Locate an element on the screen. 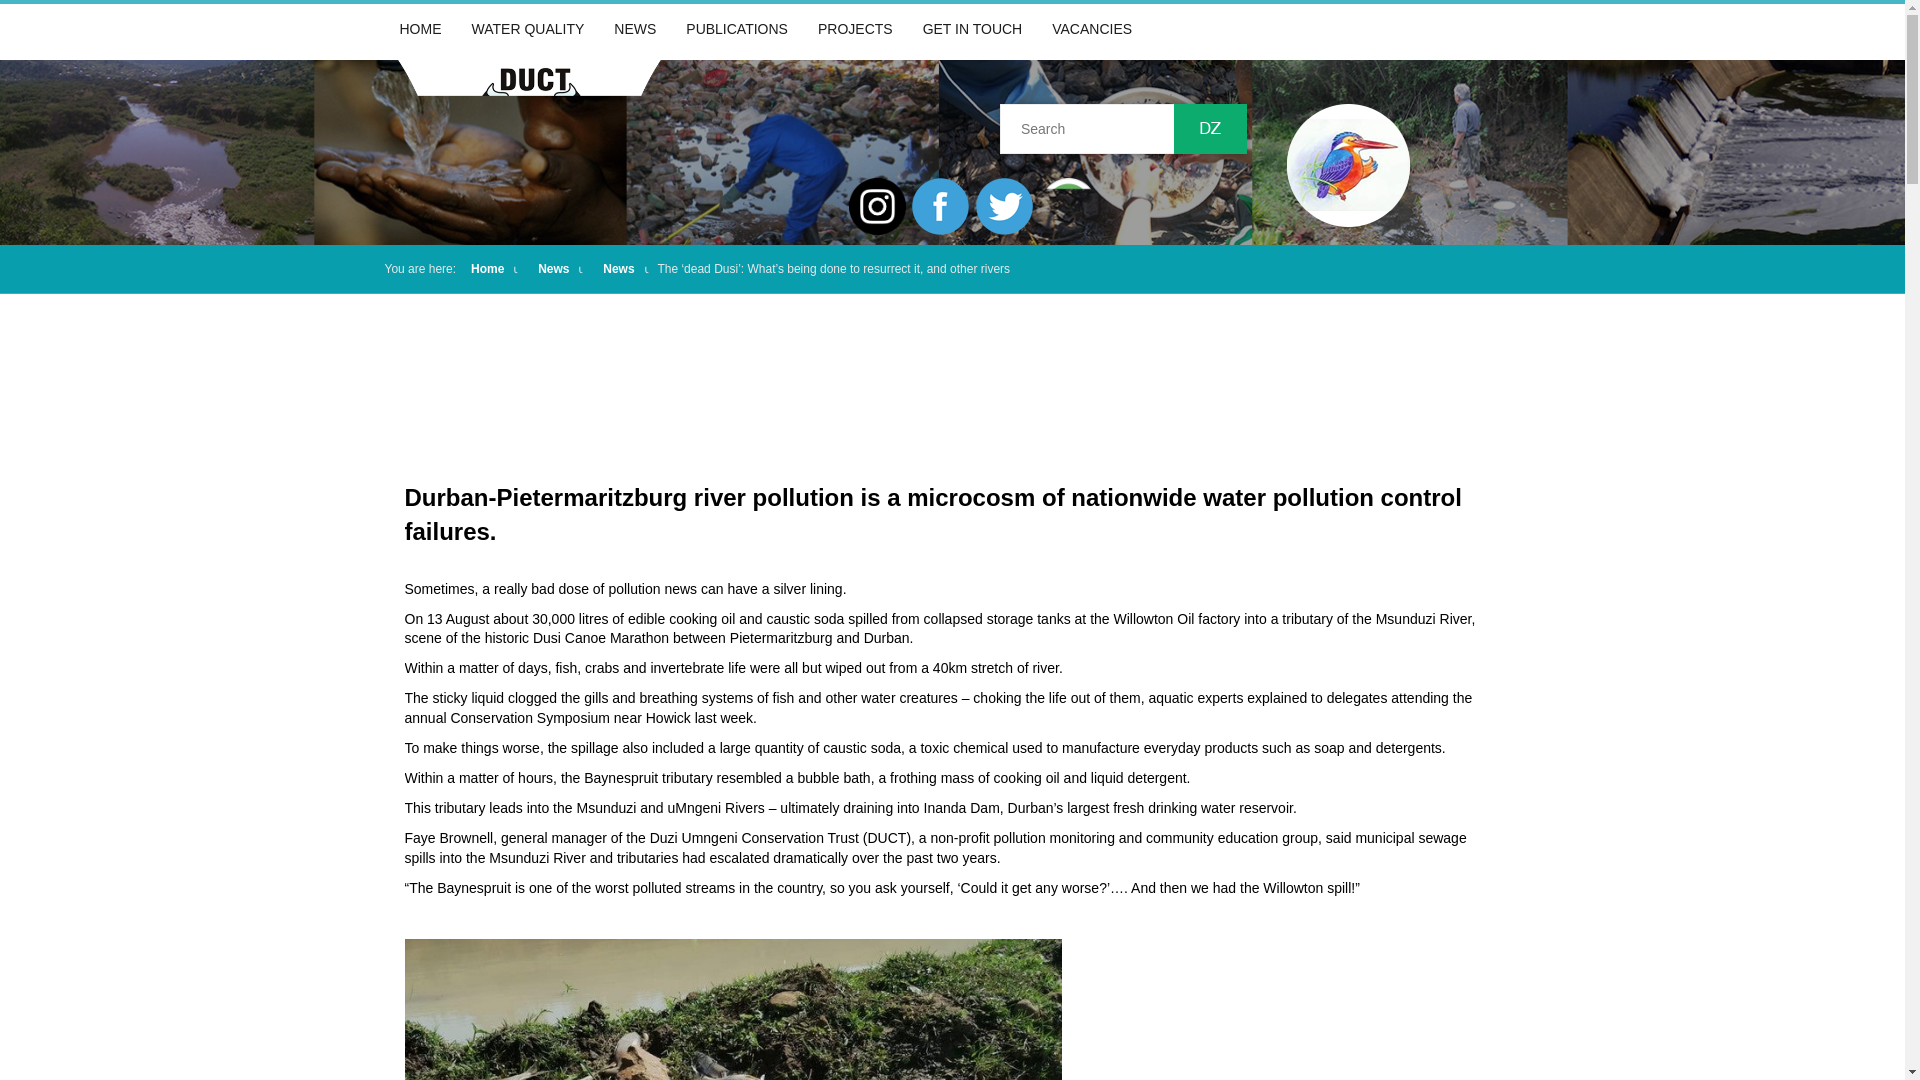  NEWS is located at coordinates (634, 29).